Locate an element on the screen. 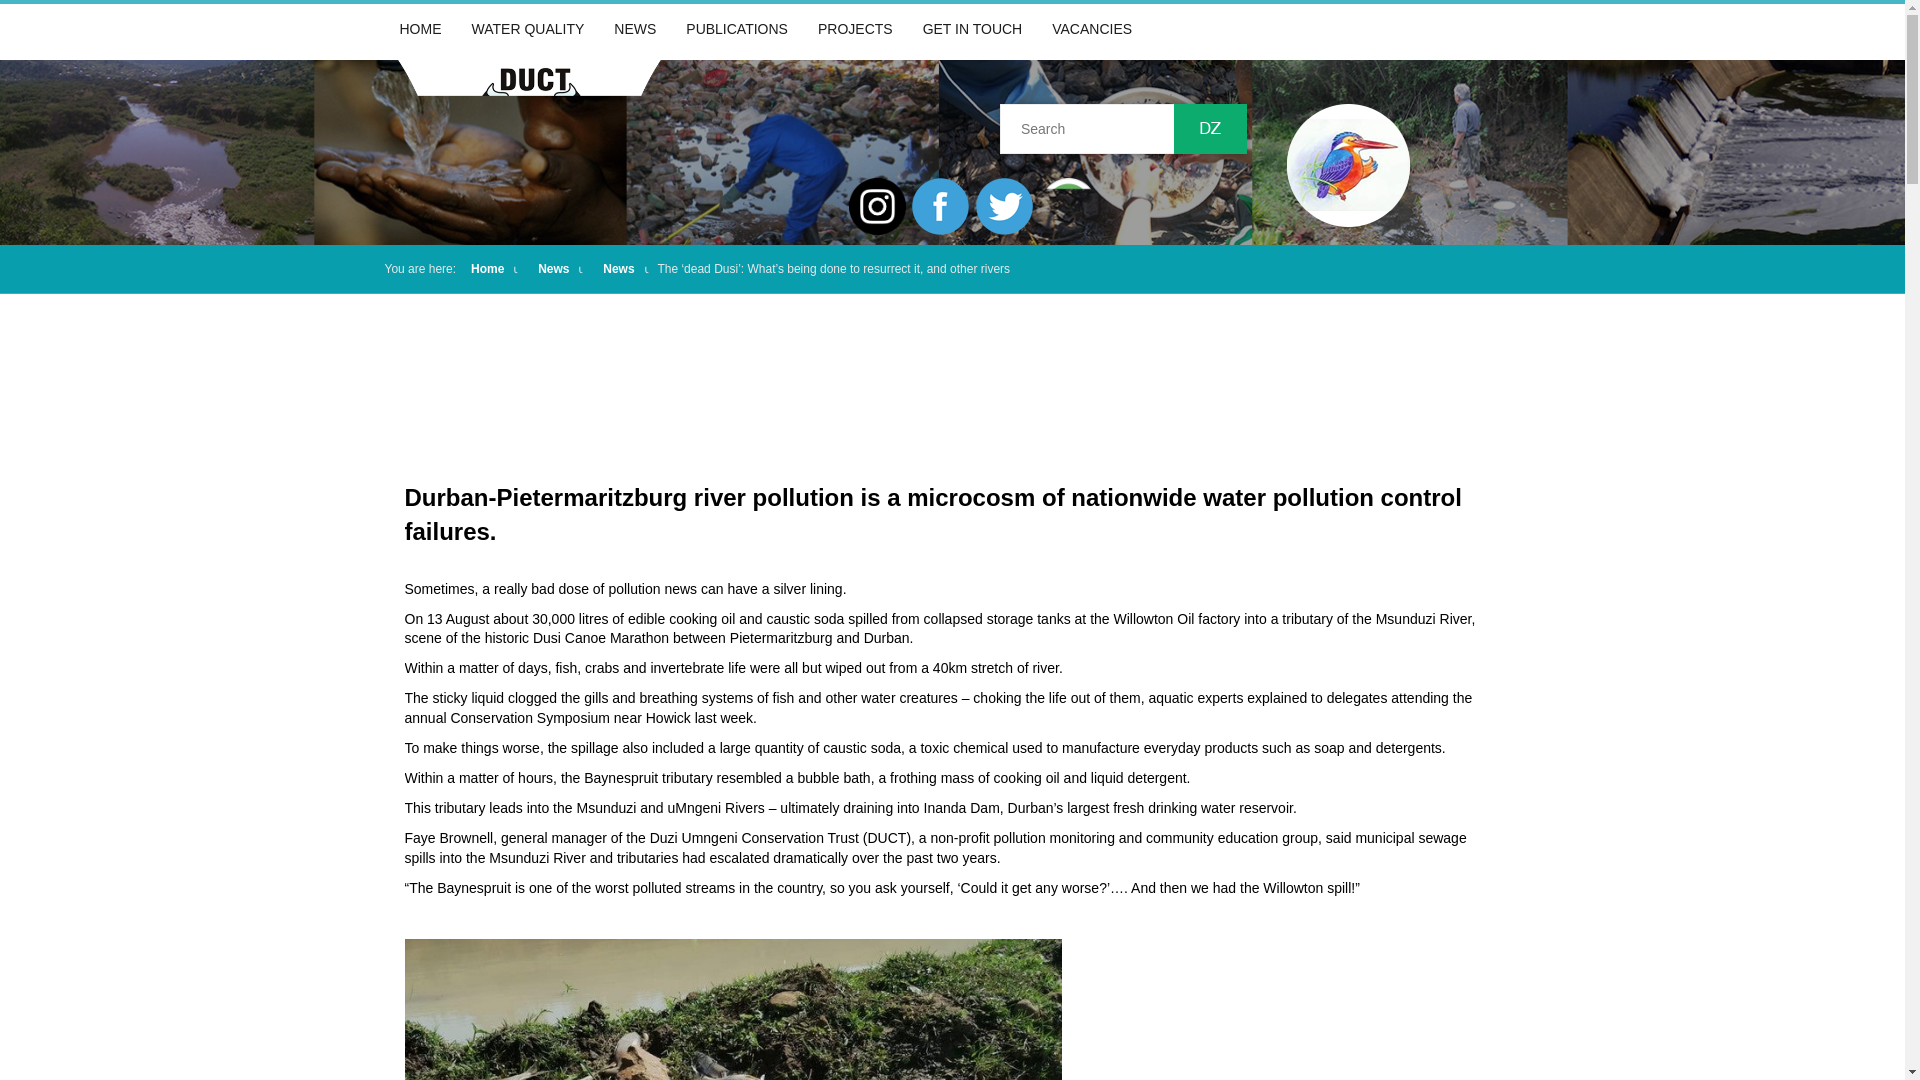  NEWS is located at coordinates (634, 29).